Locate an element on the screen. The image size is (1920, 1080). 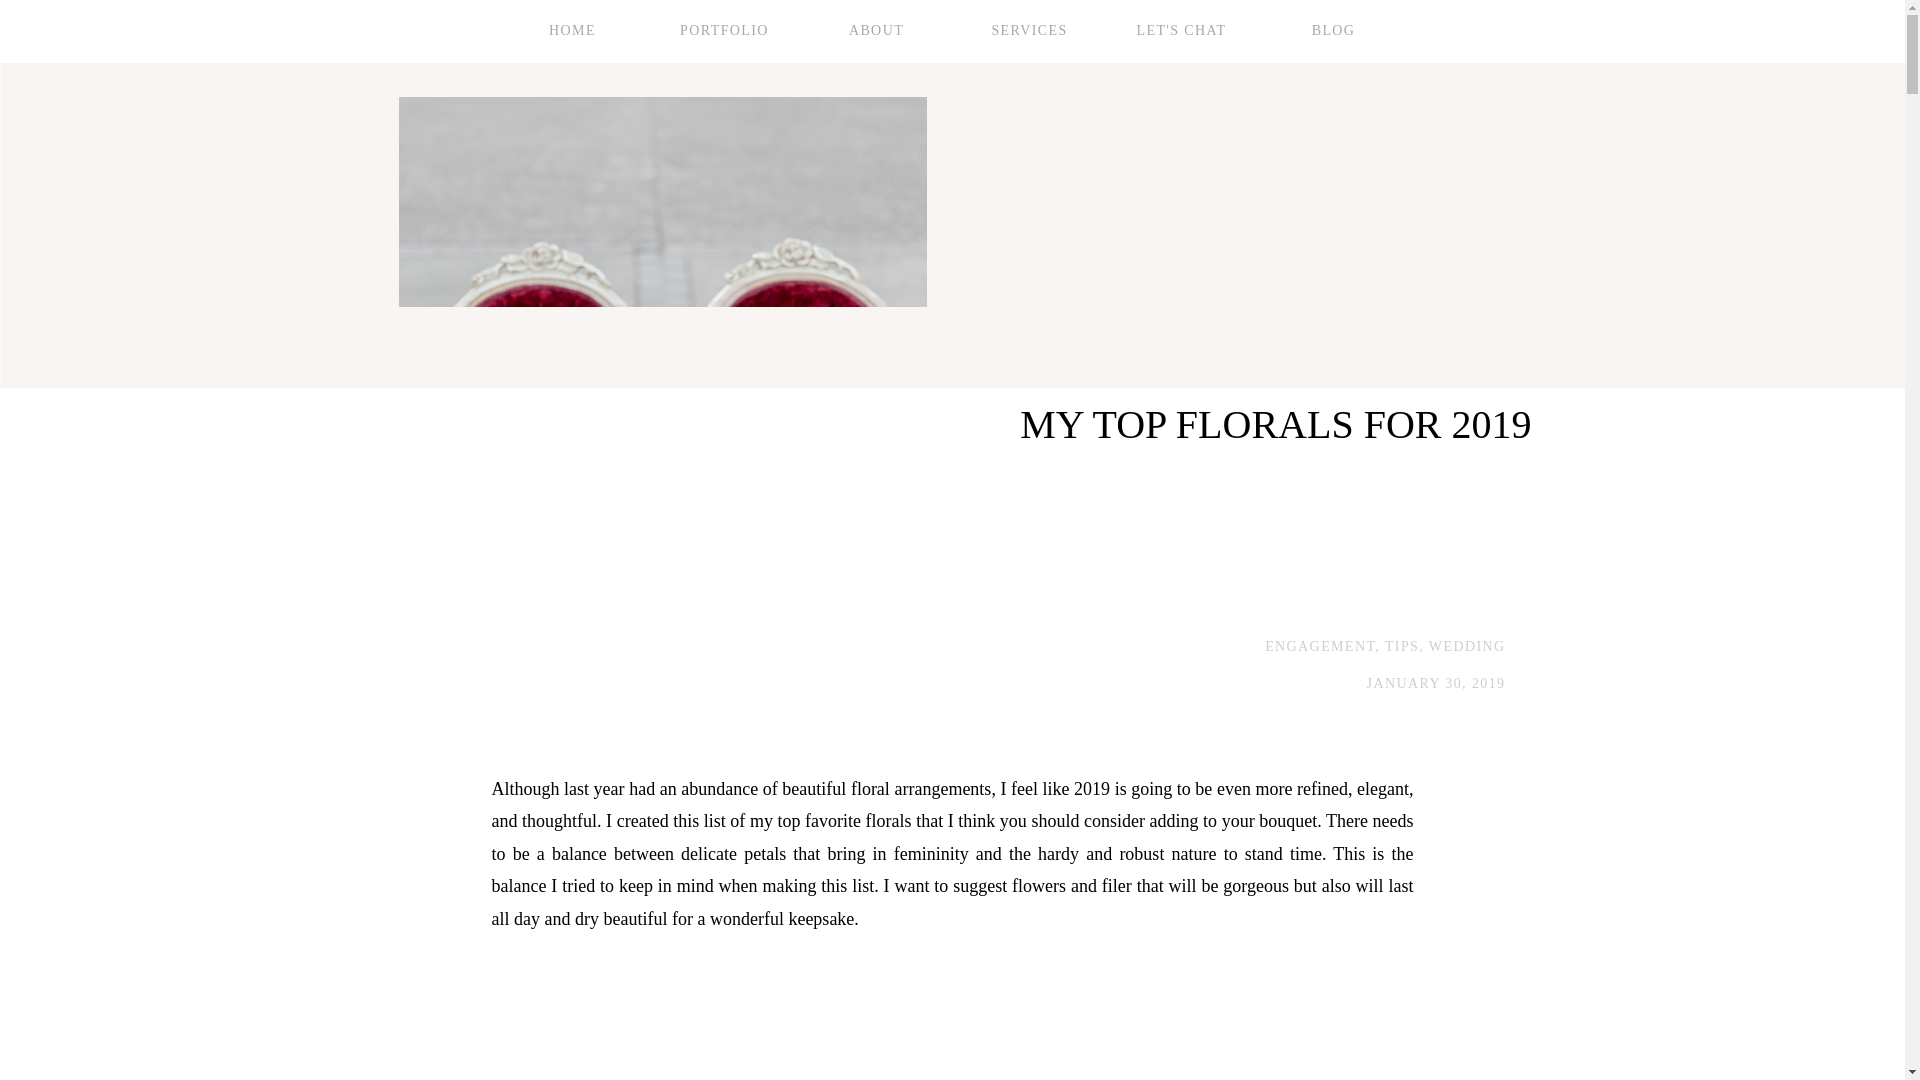
SERVICES is located at coordinates (1028, 32).